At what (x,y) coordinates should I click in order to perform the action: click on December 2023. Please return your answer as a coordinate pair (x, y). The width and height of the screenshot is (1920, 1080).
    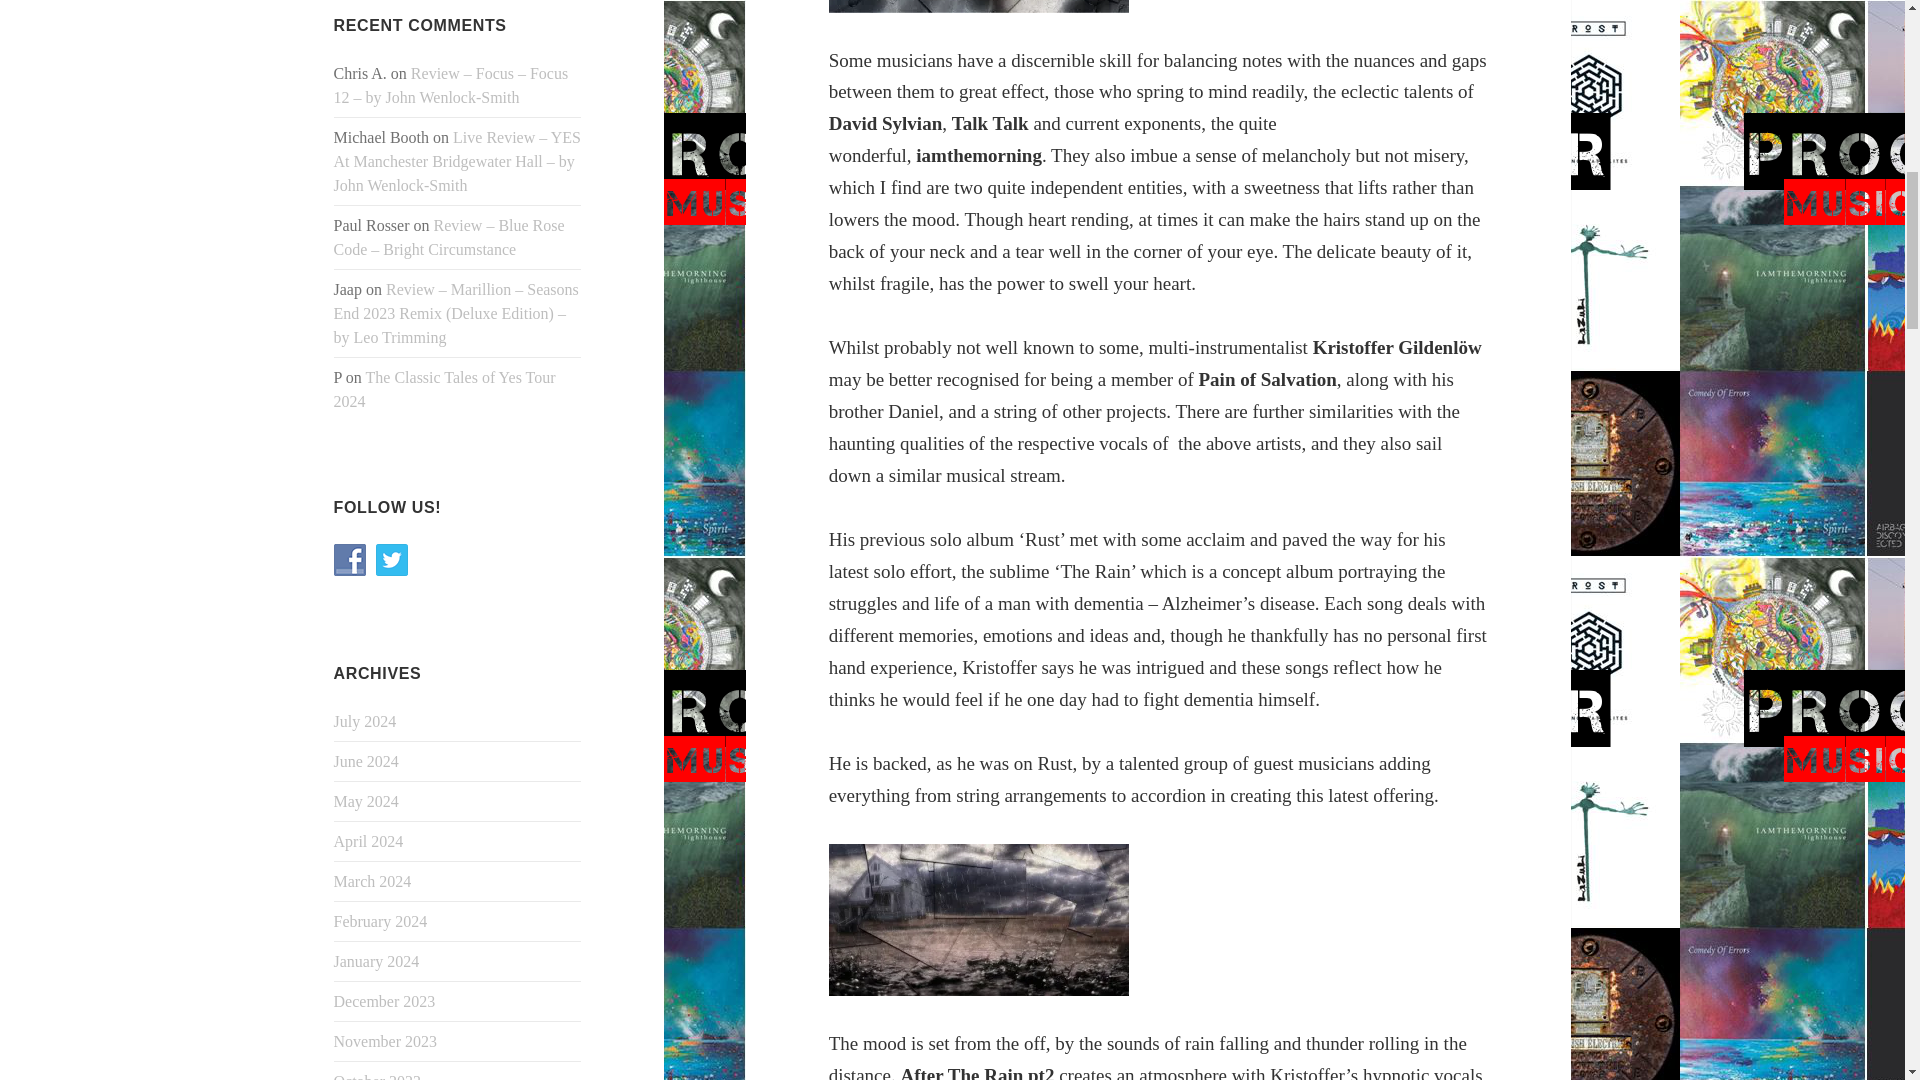
    Looking at the image, I should click on (384, 1000).